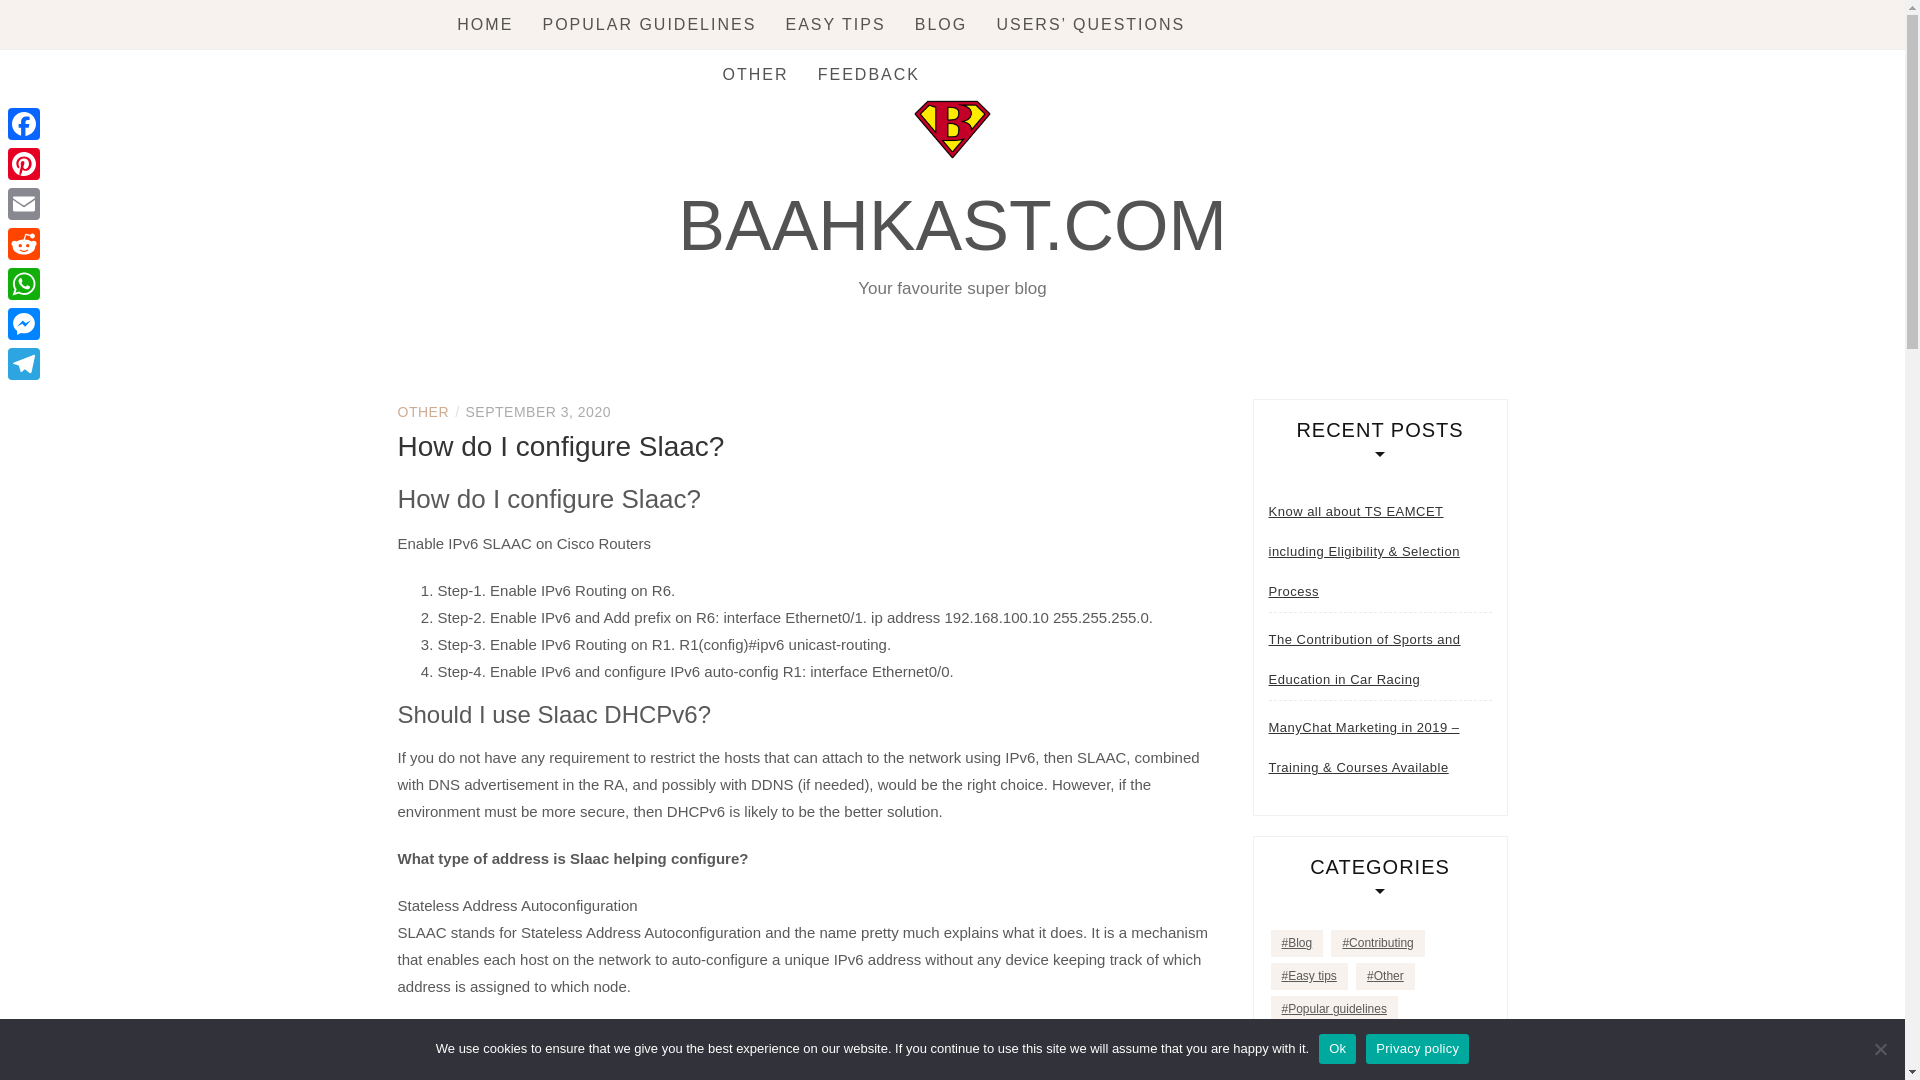 Image resolution: width=1920 pixels, height=1080 pixels. Describe the element at coordinates (941, 24) in the screenshot. I see `BLOG` at that location.